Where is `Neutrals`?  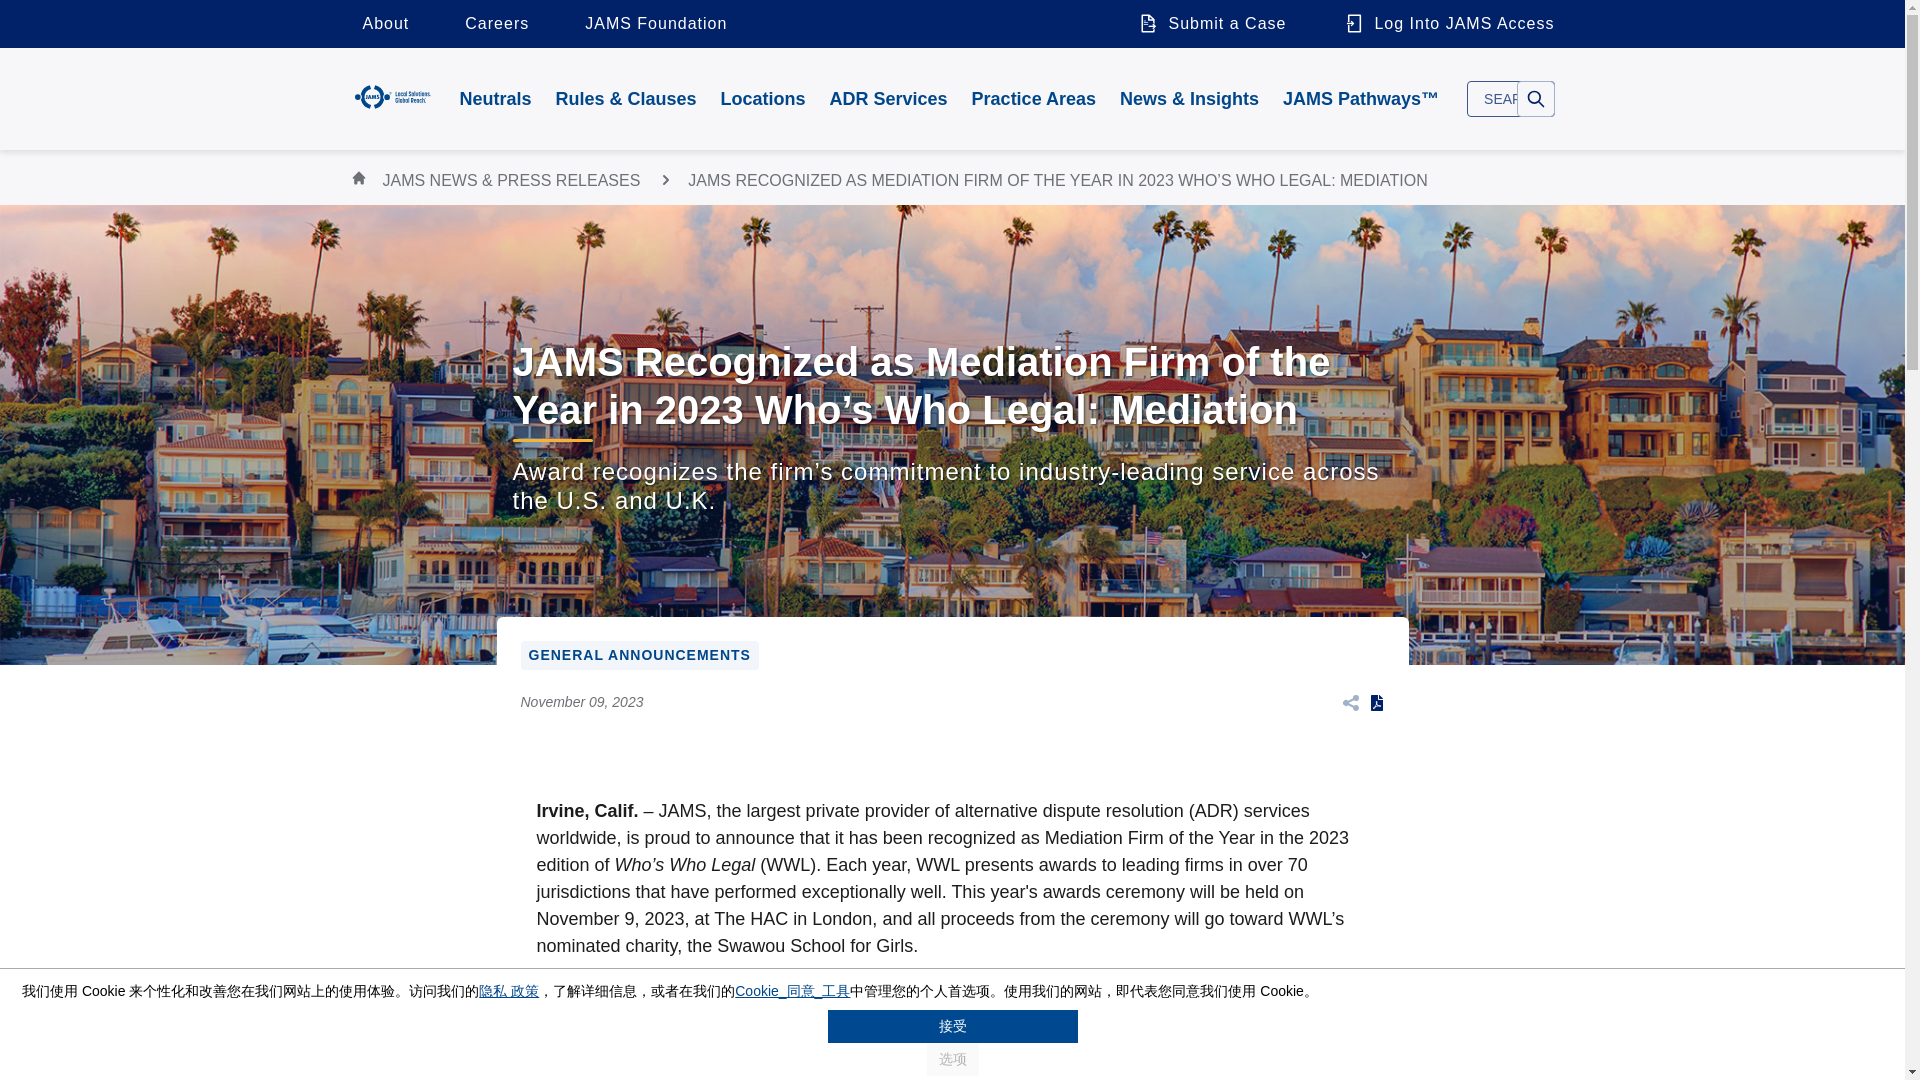 Neutrals is located at coordinates (495, 98).